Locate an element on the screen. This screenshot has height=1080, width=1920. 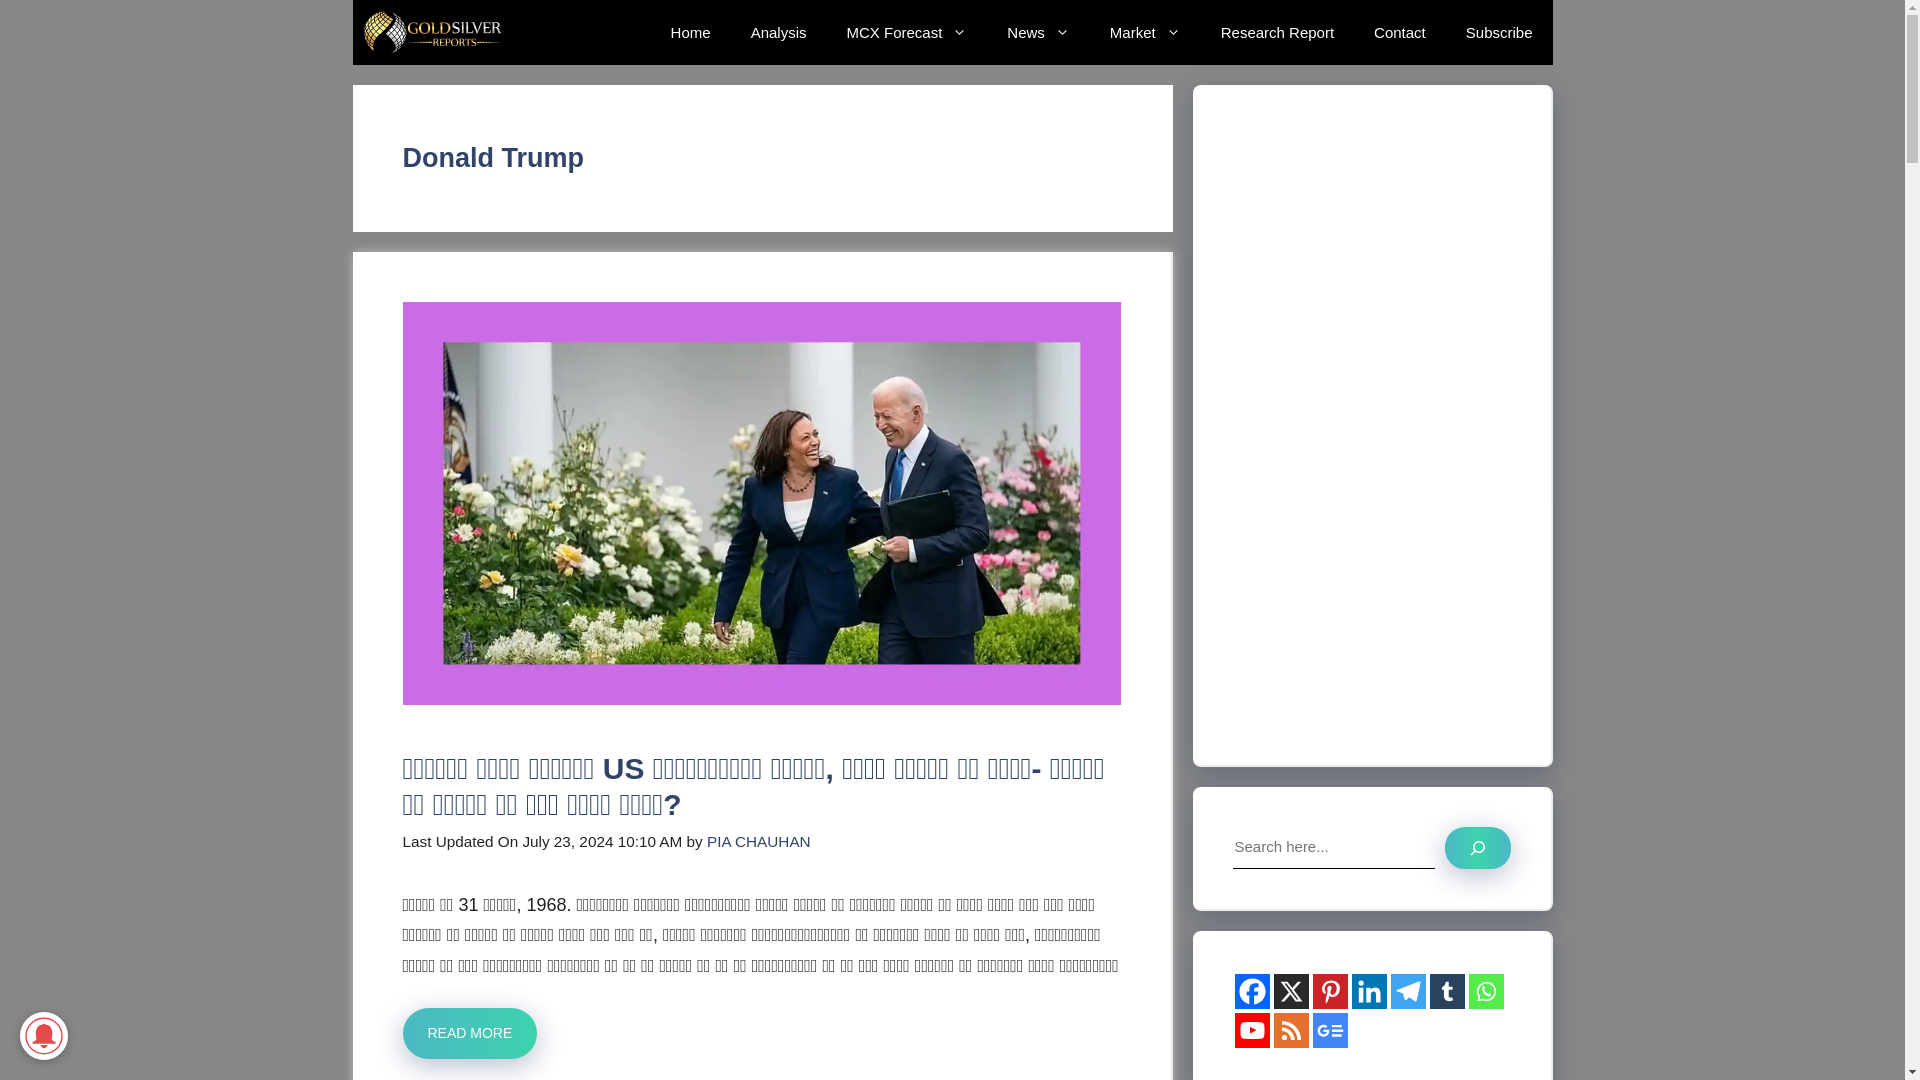
Analysis is located at coordinates (779, 32).